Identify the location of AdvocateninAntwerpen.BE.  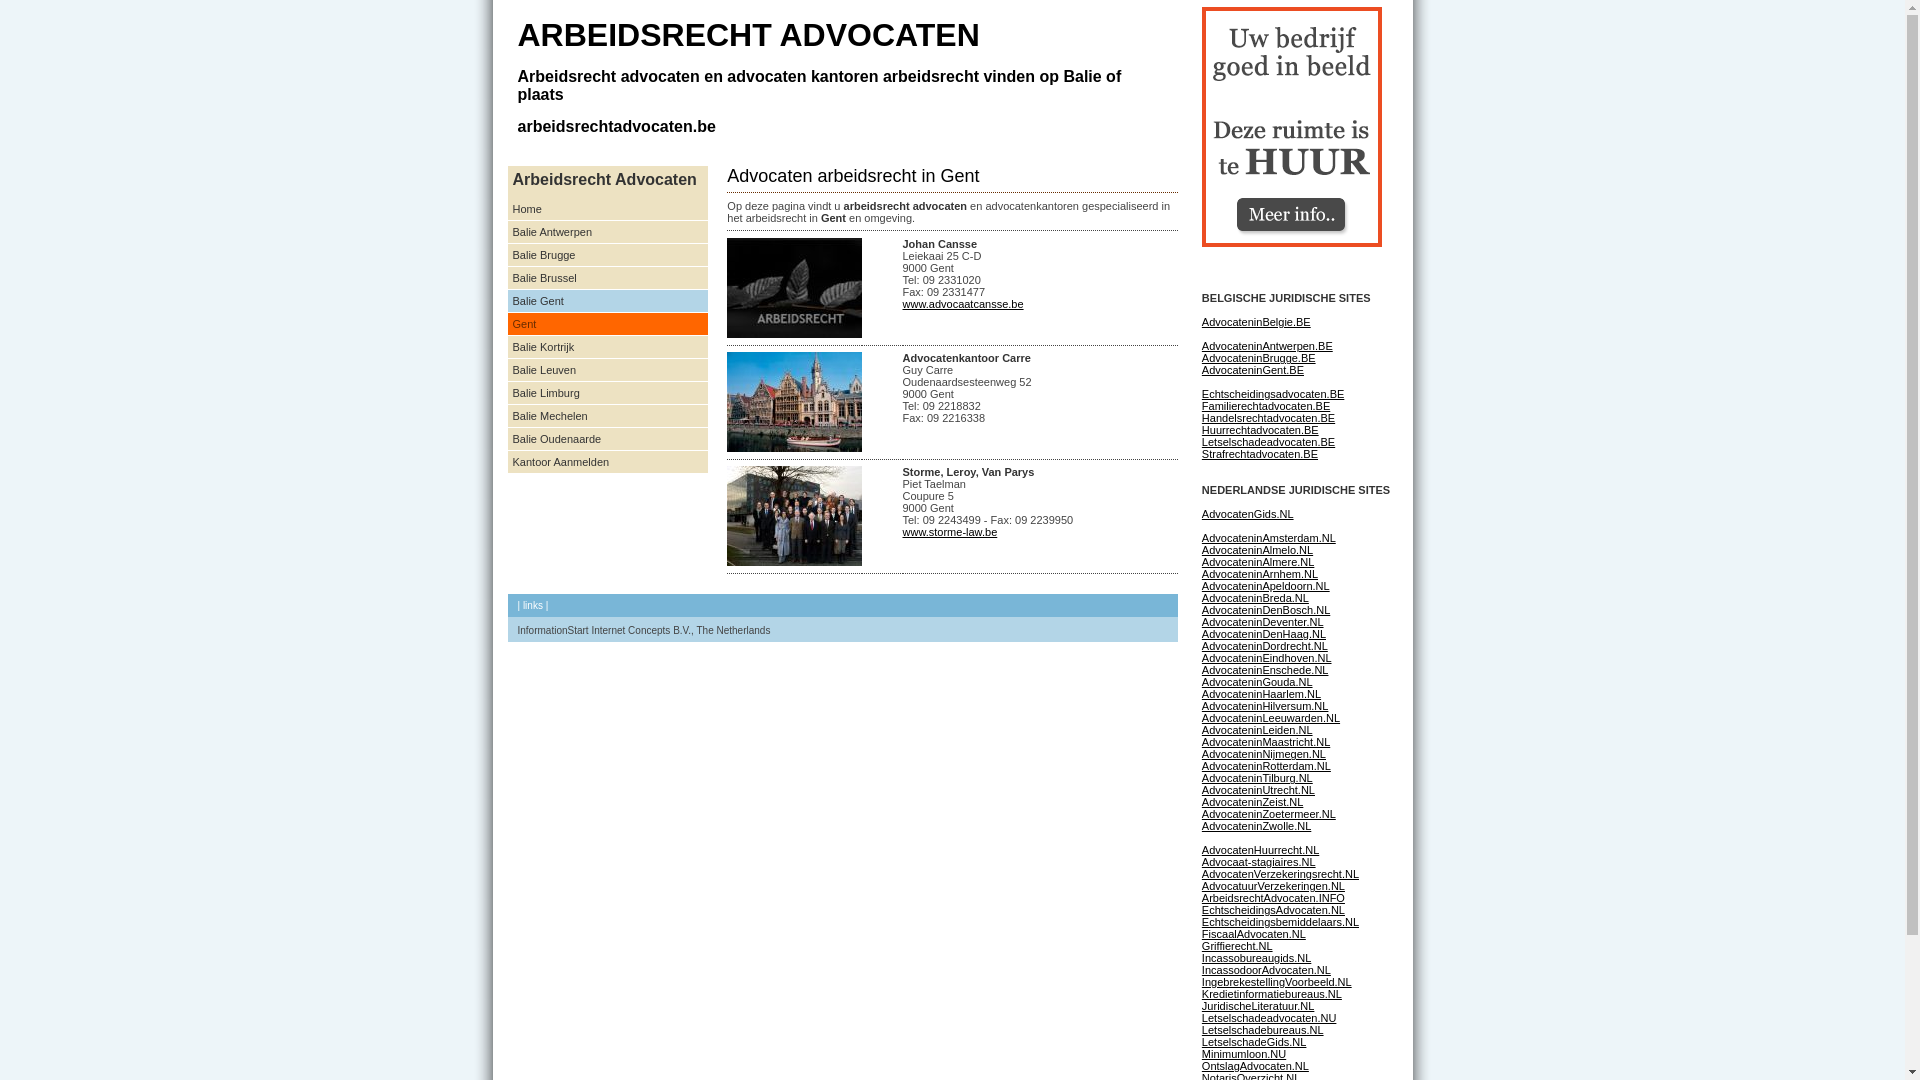
(1268, 346).